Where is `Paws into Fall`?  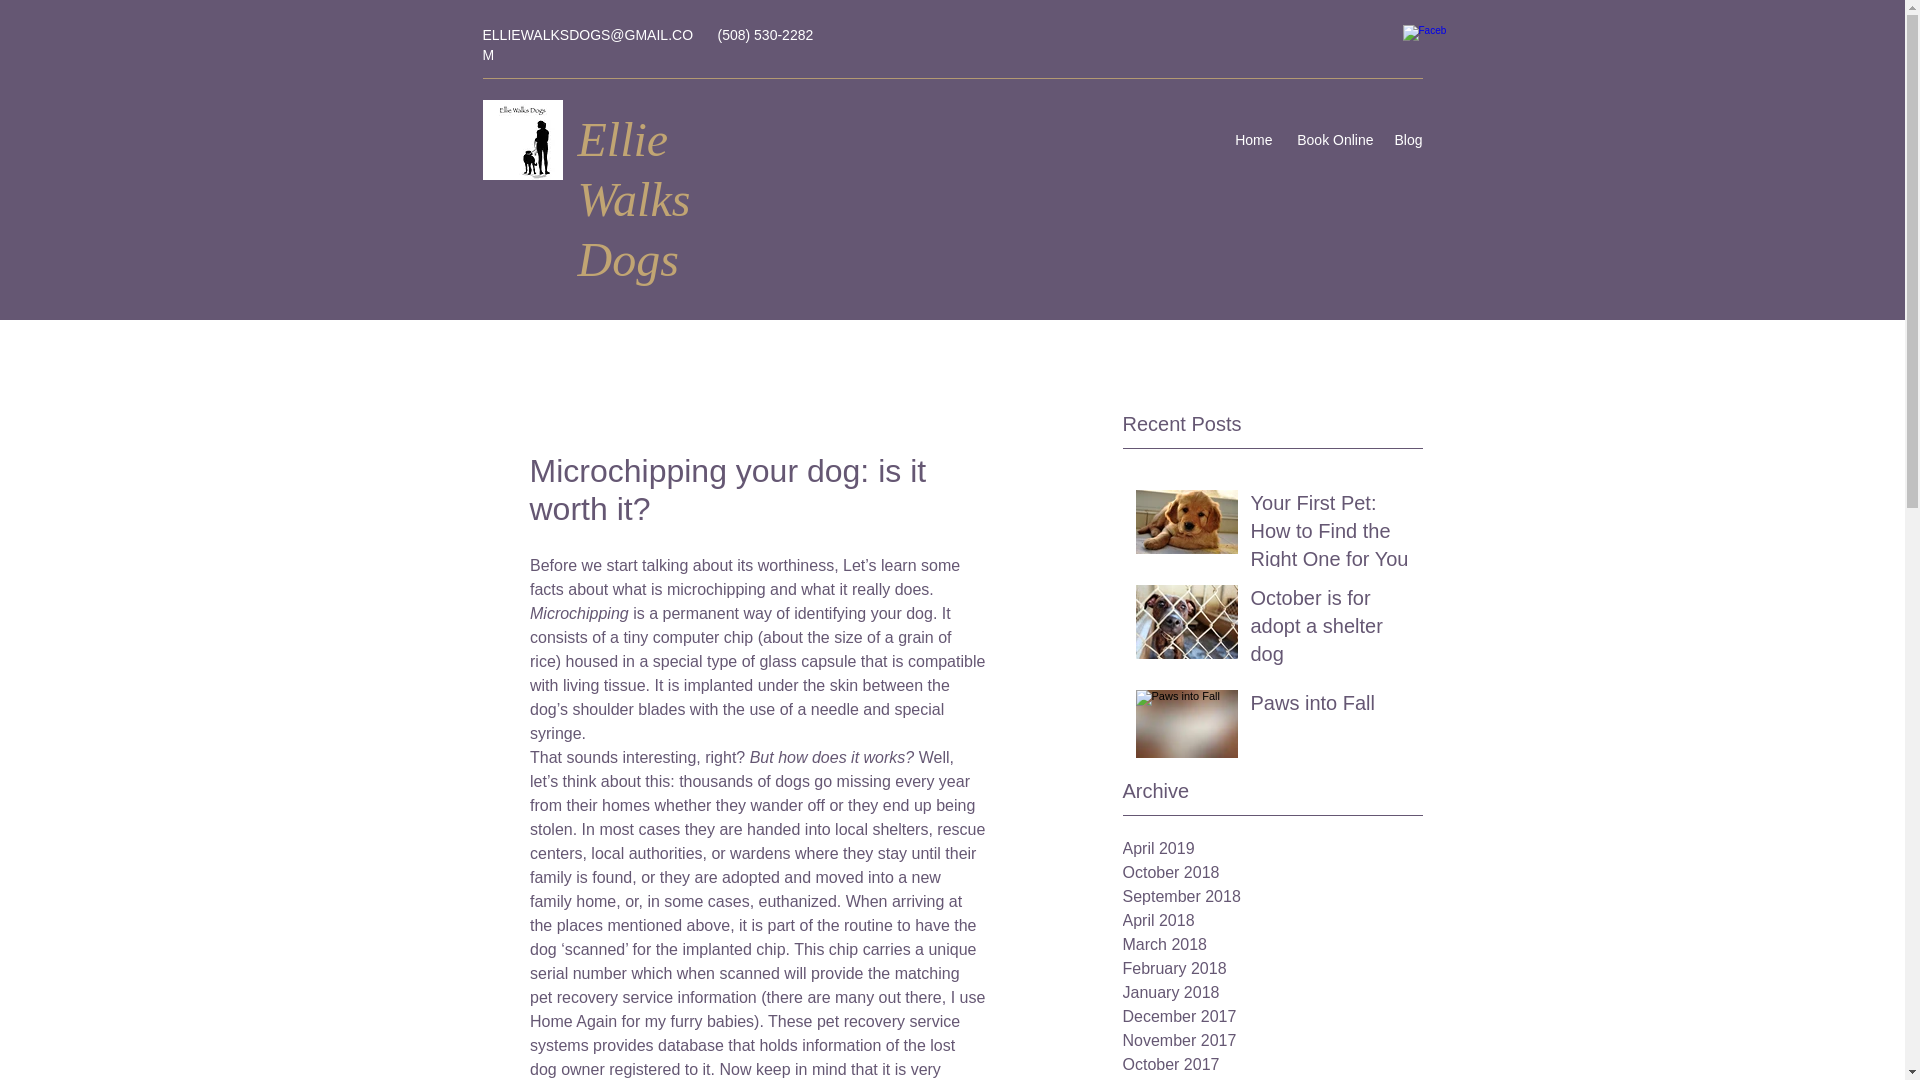
Paws into Fall is located at coordinates (1329, 706).